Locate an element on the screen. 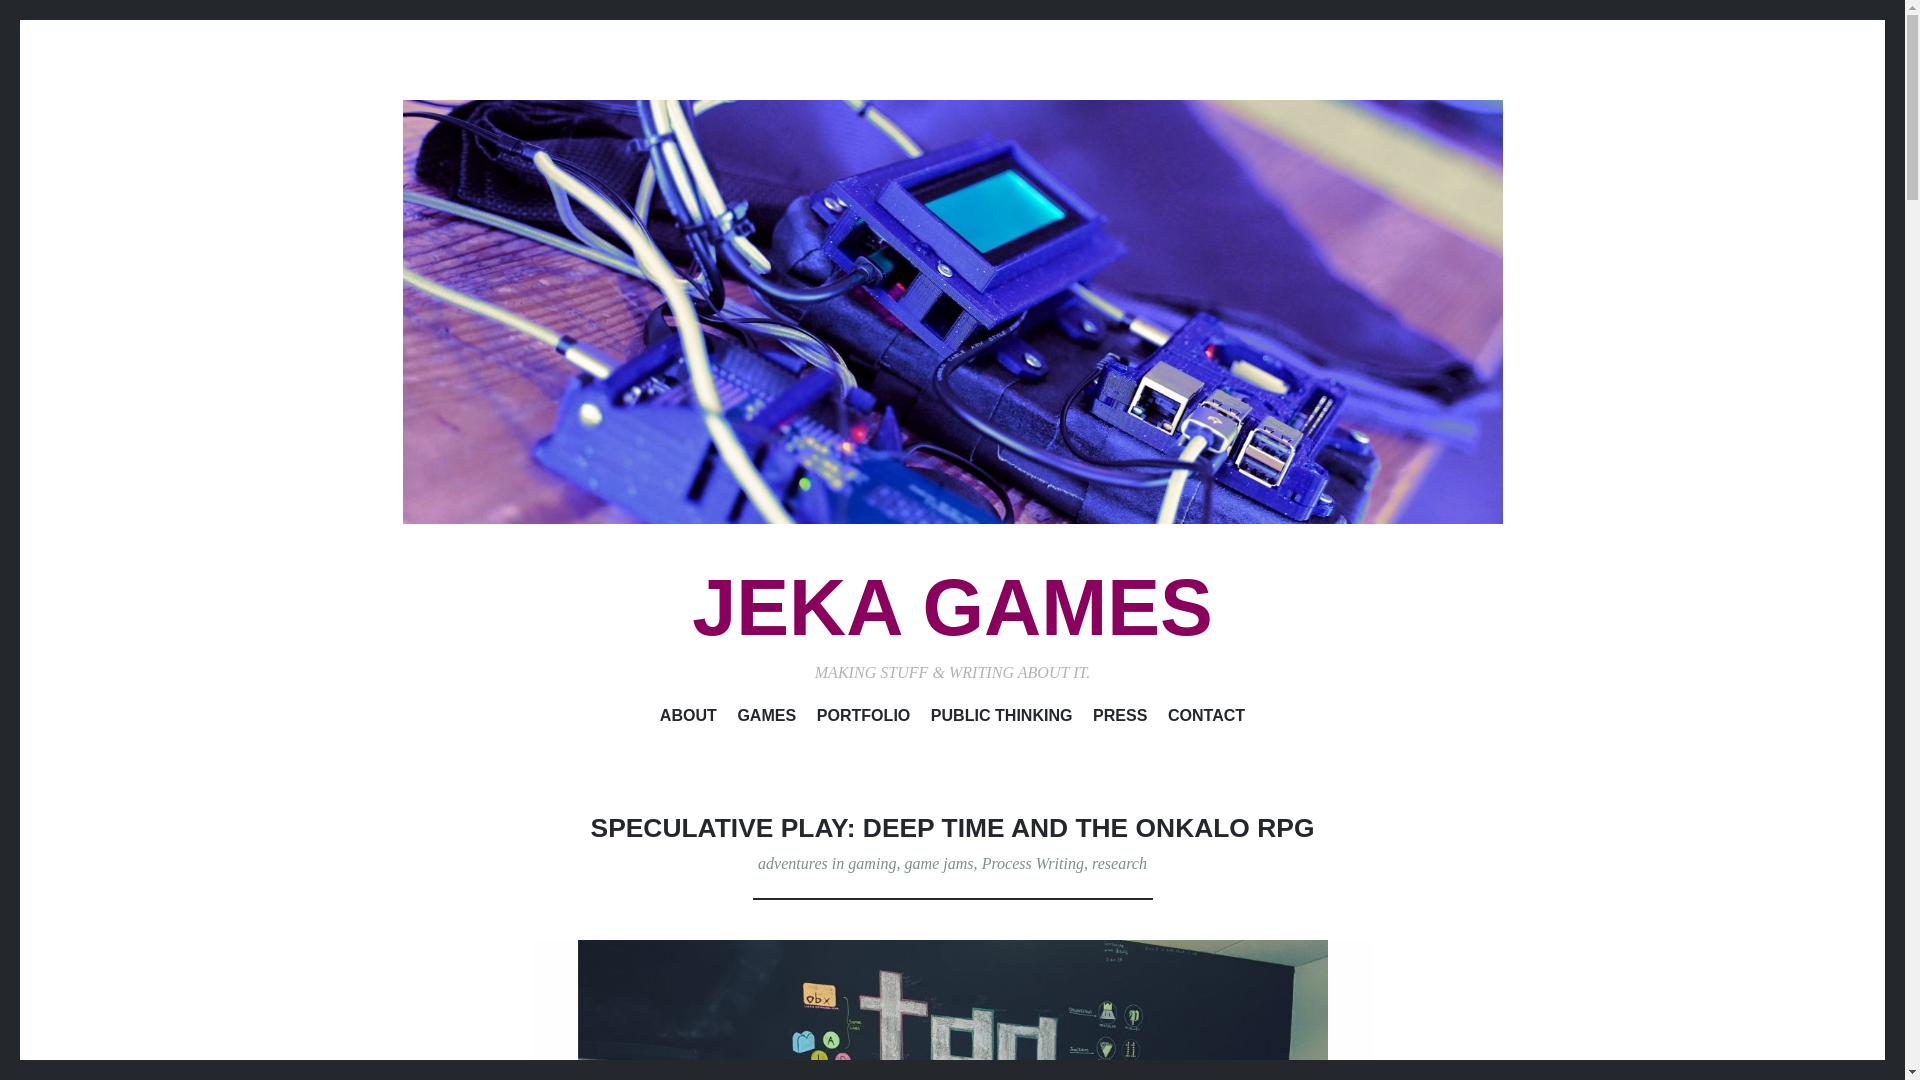 The image size is (1920, 1080). ABOUT is located at coordinates (688, 719).